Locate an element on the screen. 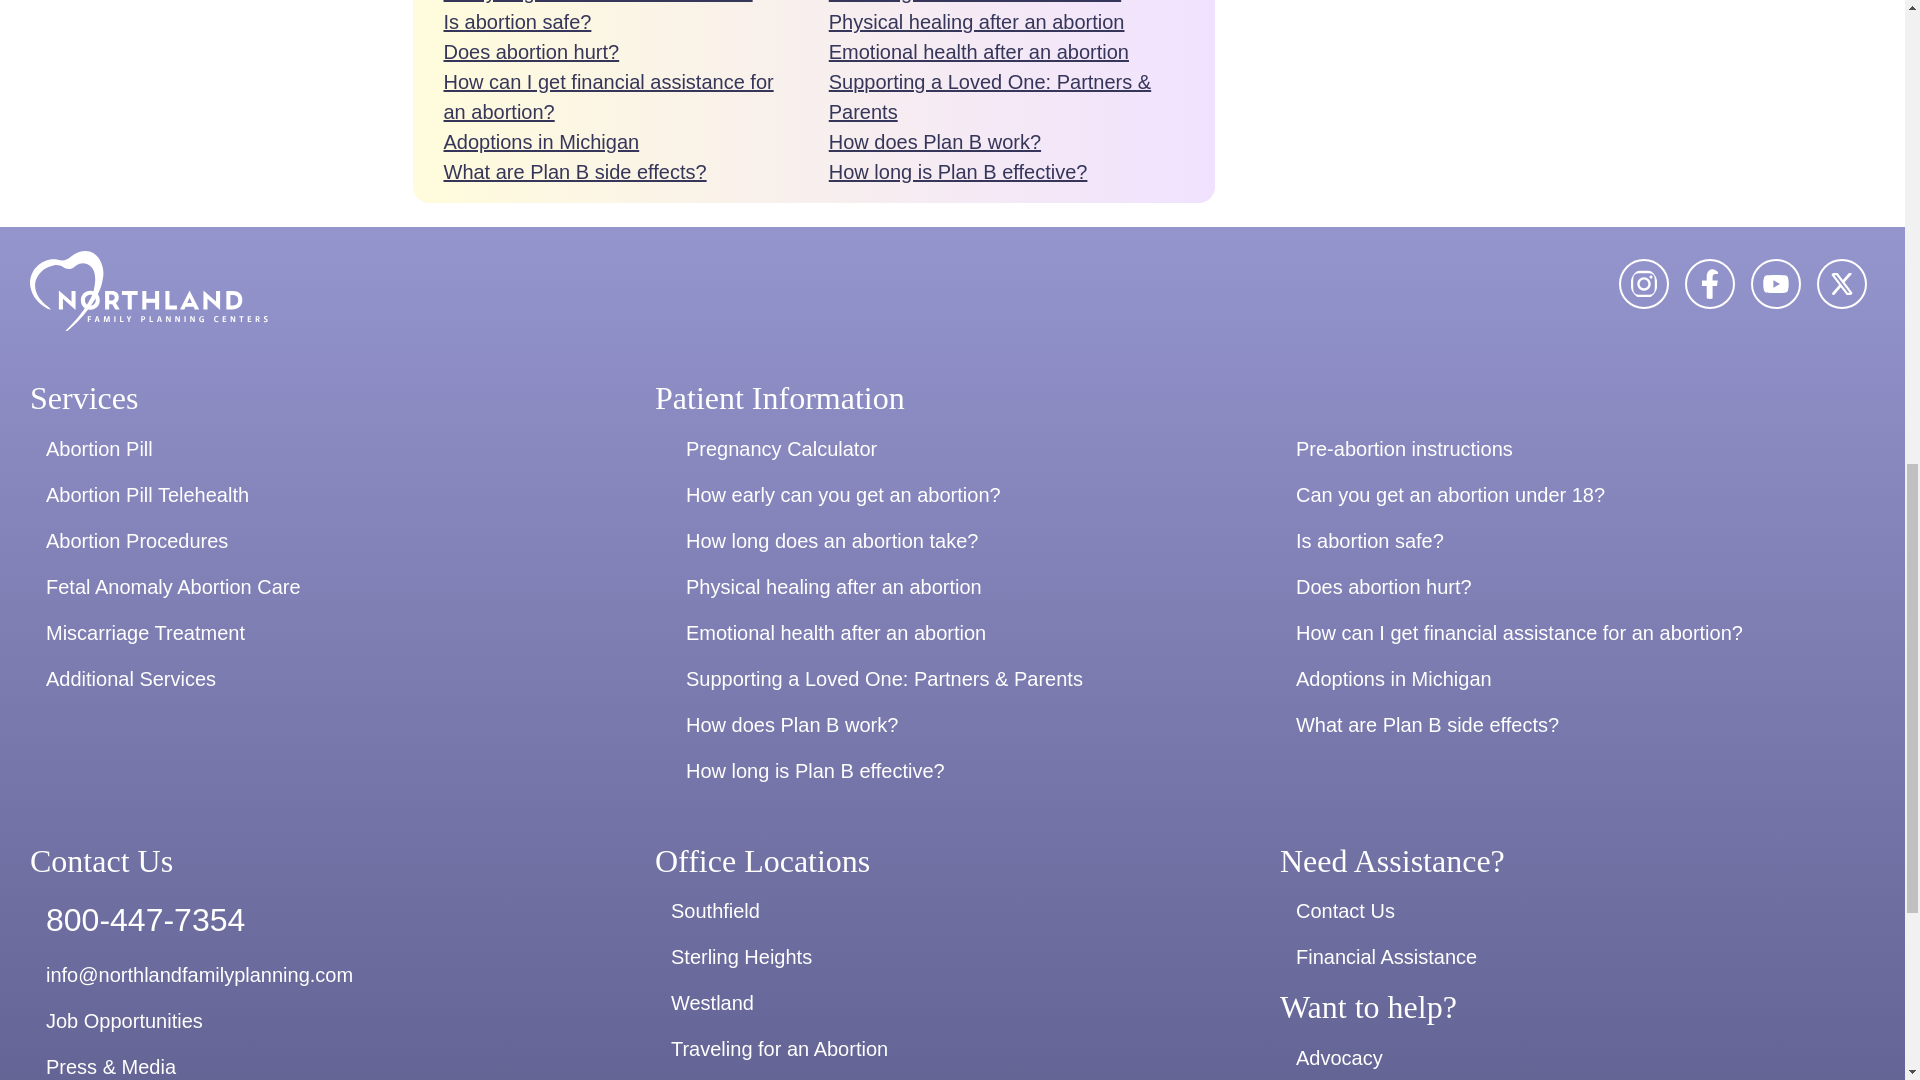 The height and width of the screenshot is (1080, 1920). Subscribe to us on YouTube is located at coordinates (1776, 284).